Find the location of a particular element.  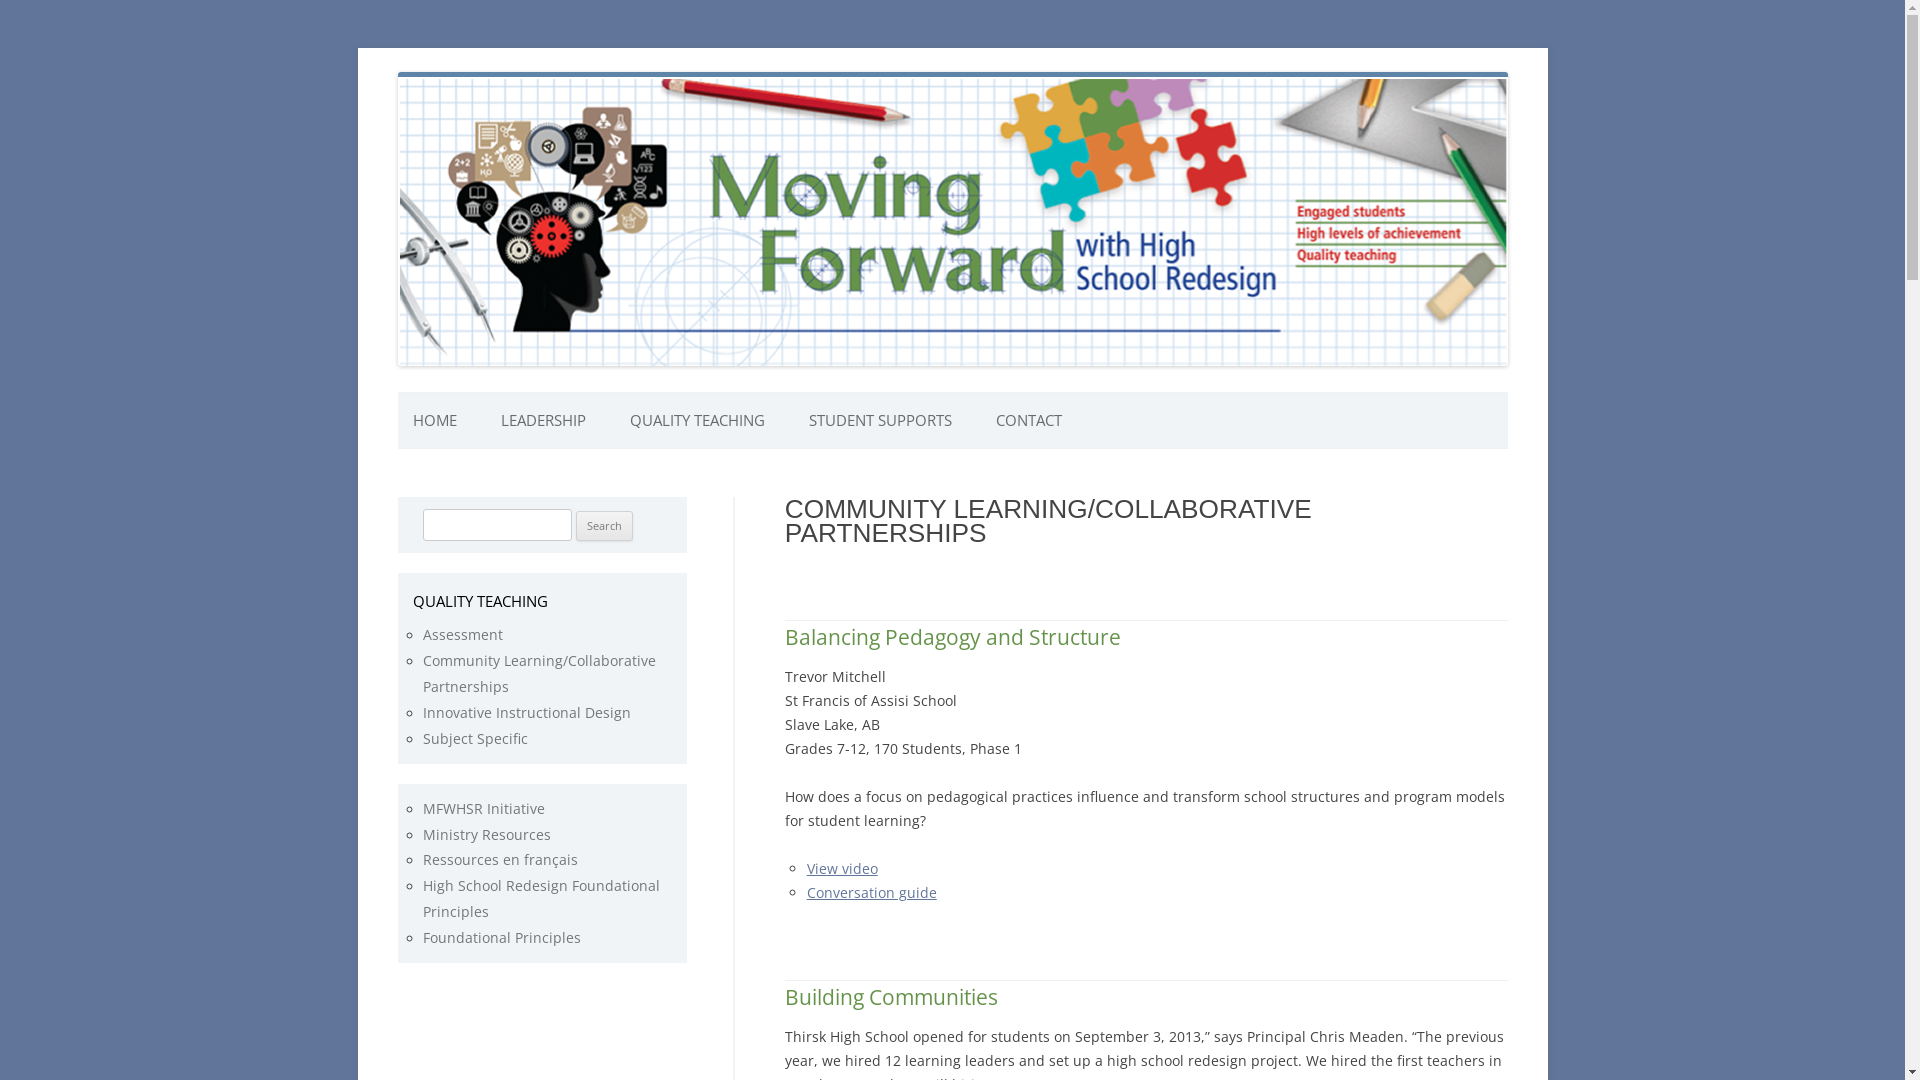

LEADERSHIP is located at coordinates (542, 420).